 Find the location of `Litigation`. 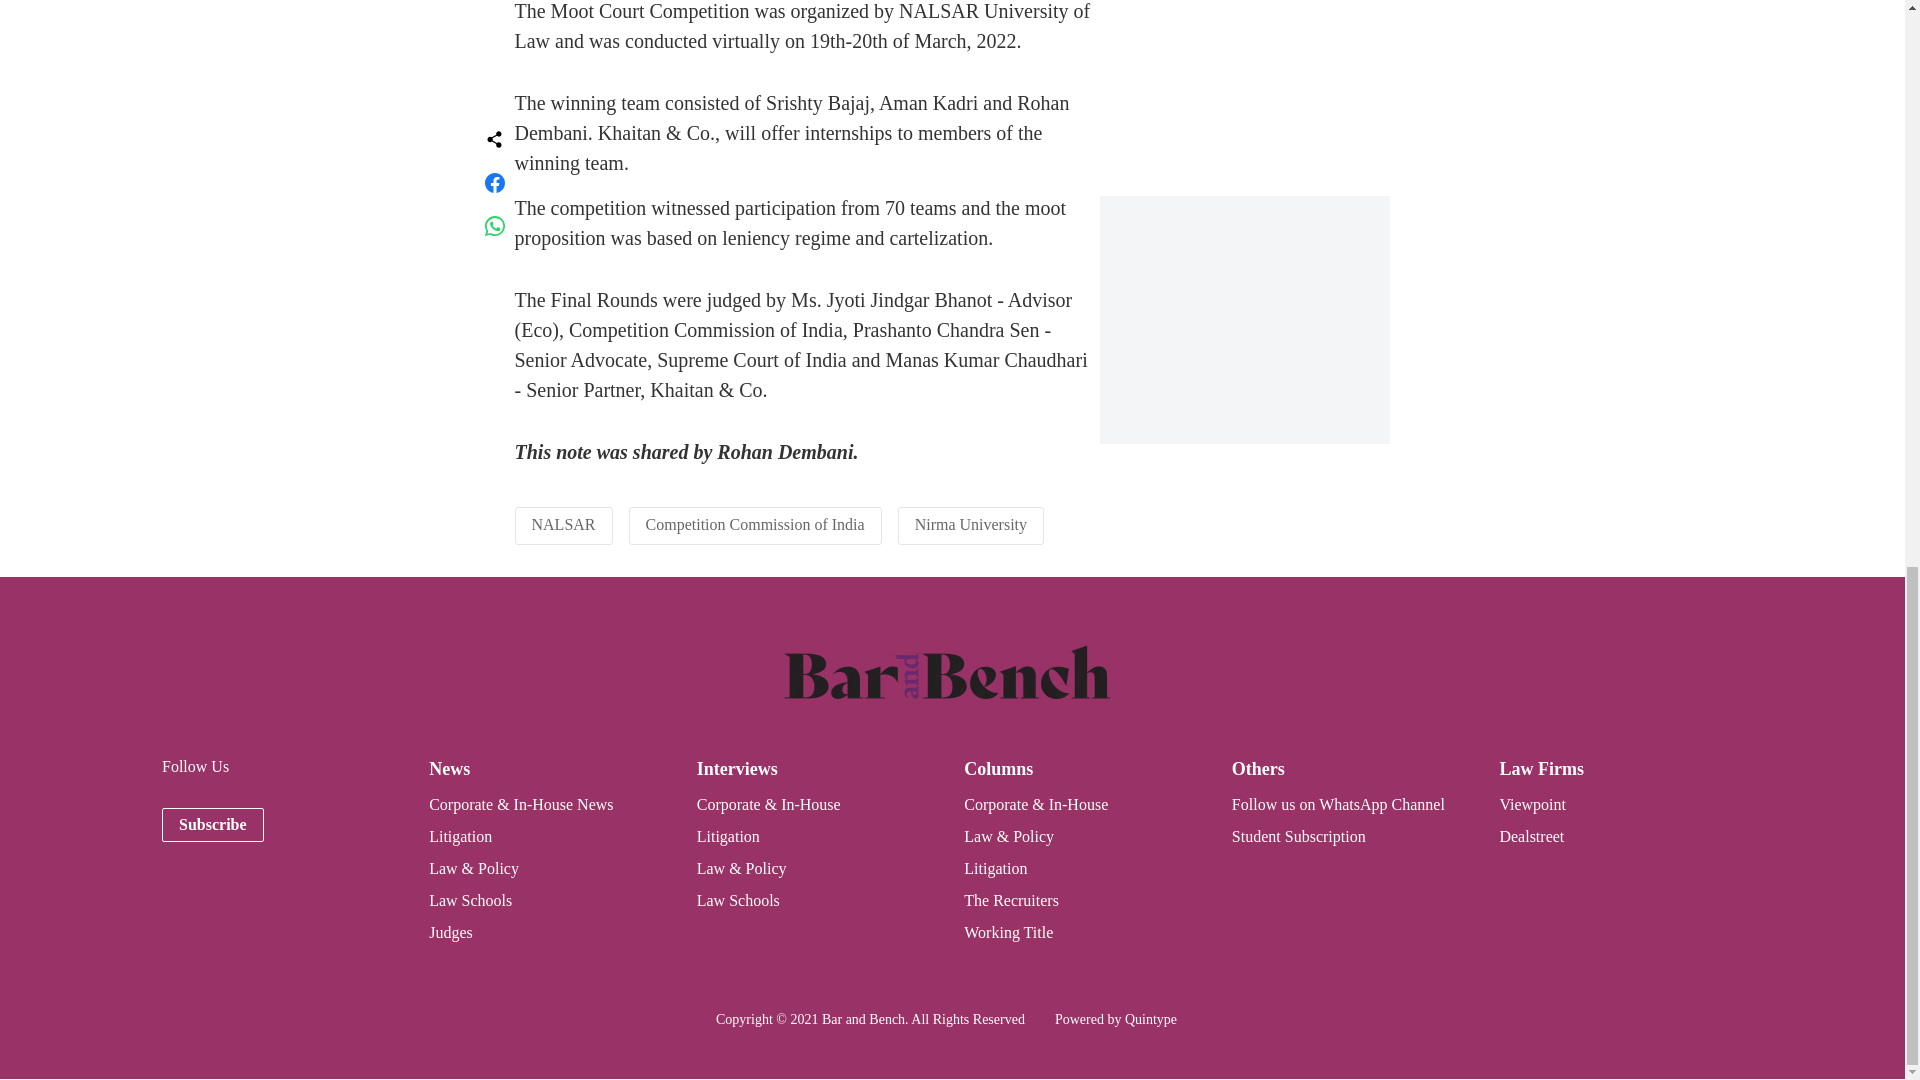

Litigation is located at coordinates (728, 836).